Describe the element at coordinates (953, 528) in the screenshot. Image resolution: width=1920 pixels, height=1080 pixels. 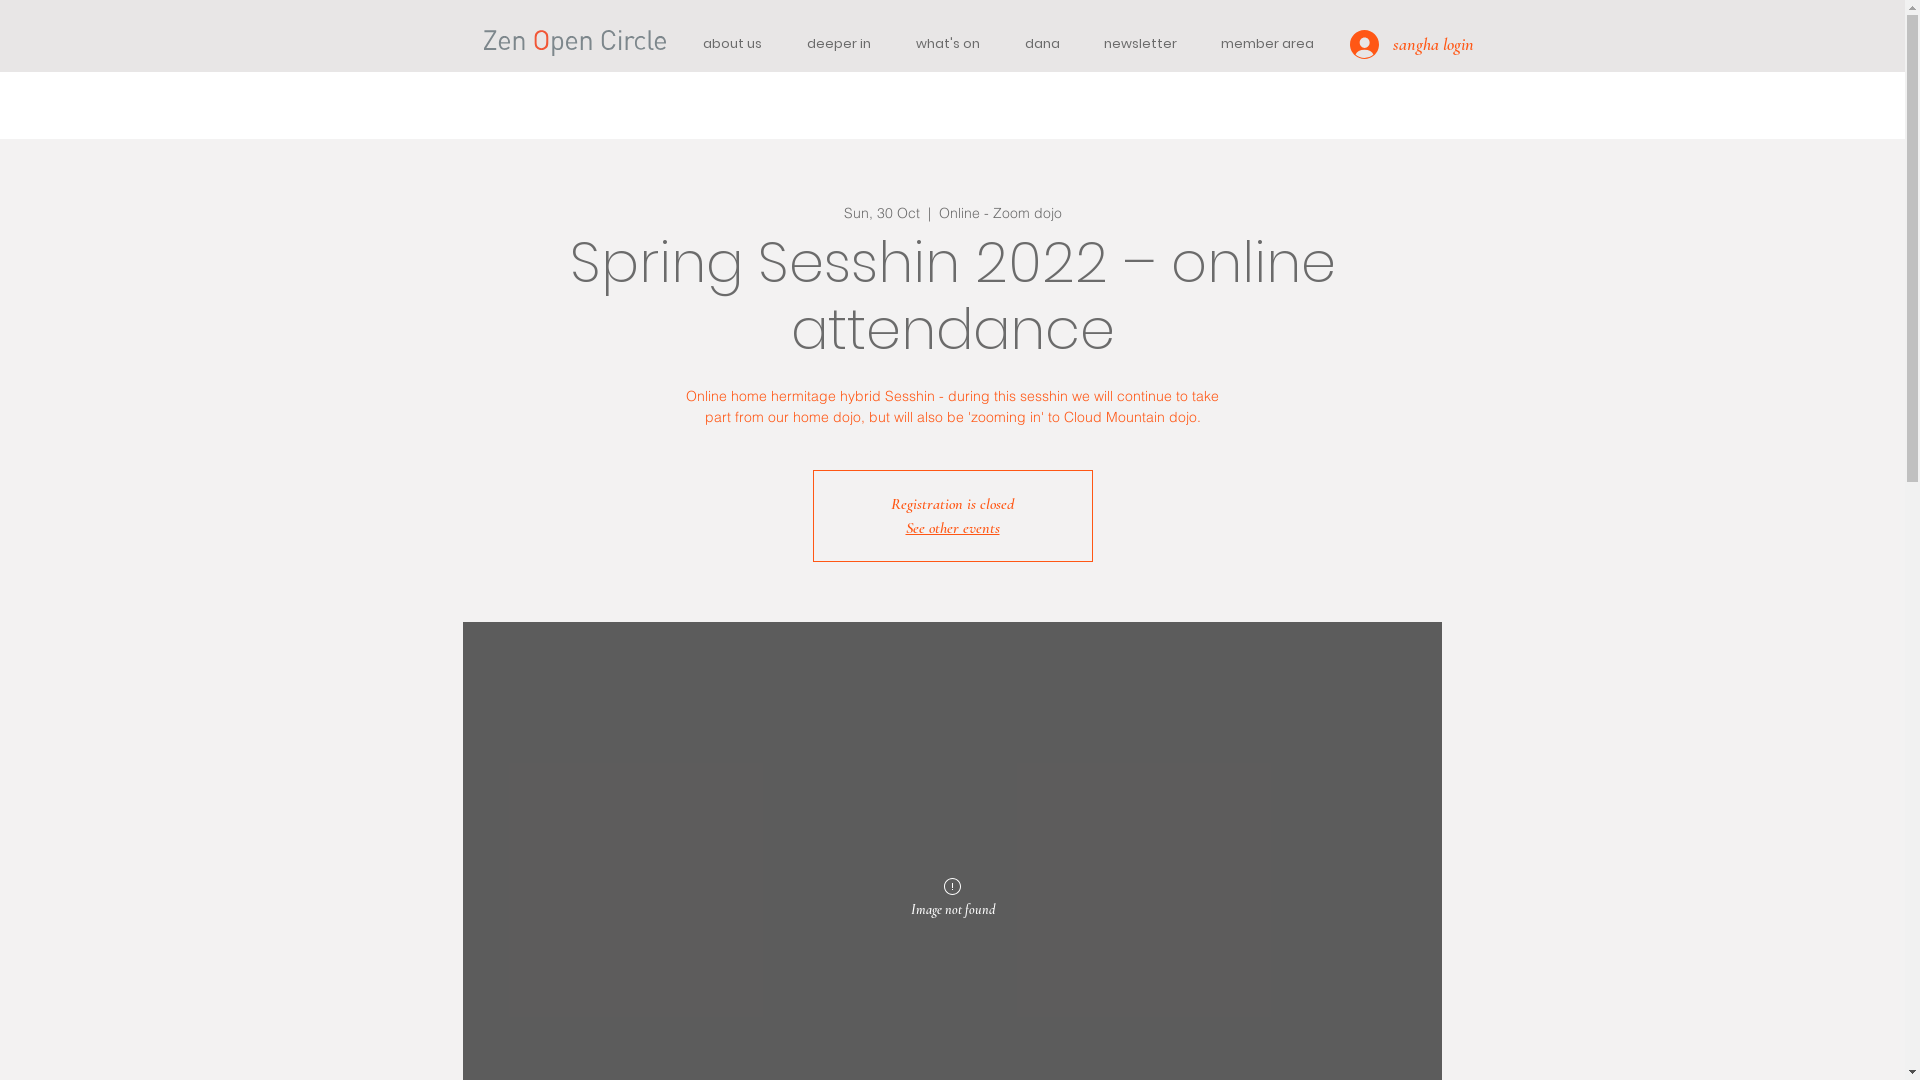
I see `See other events` at that location.